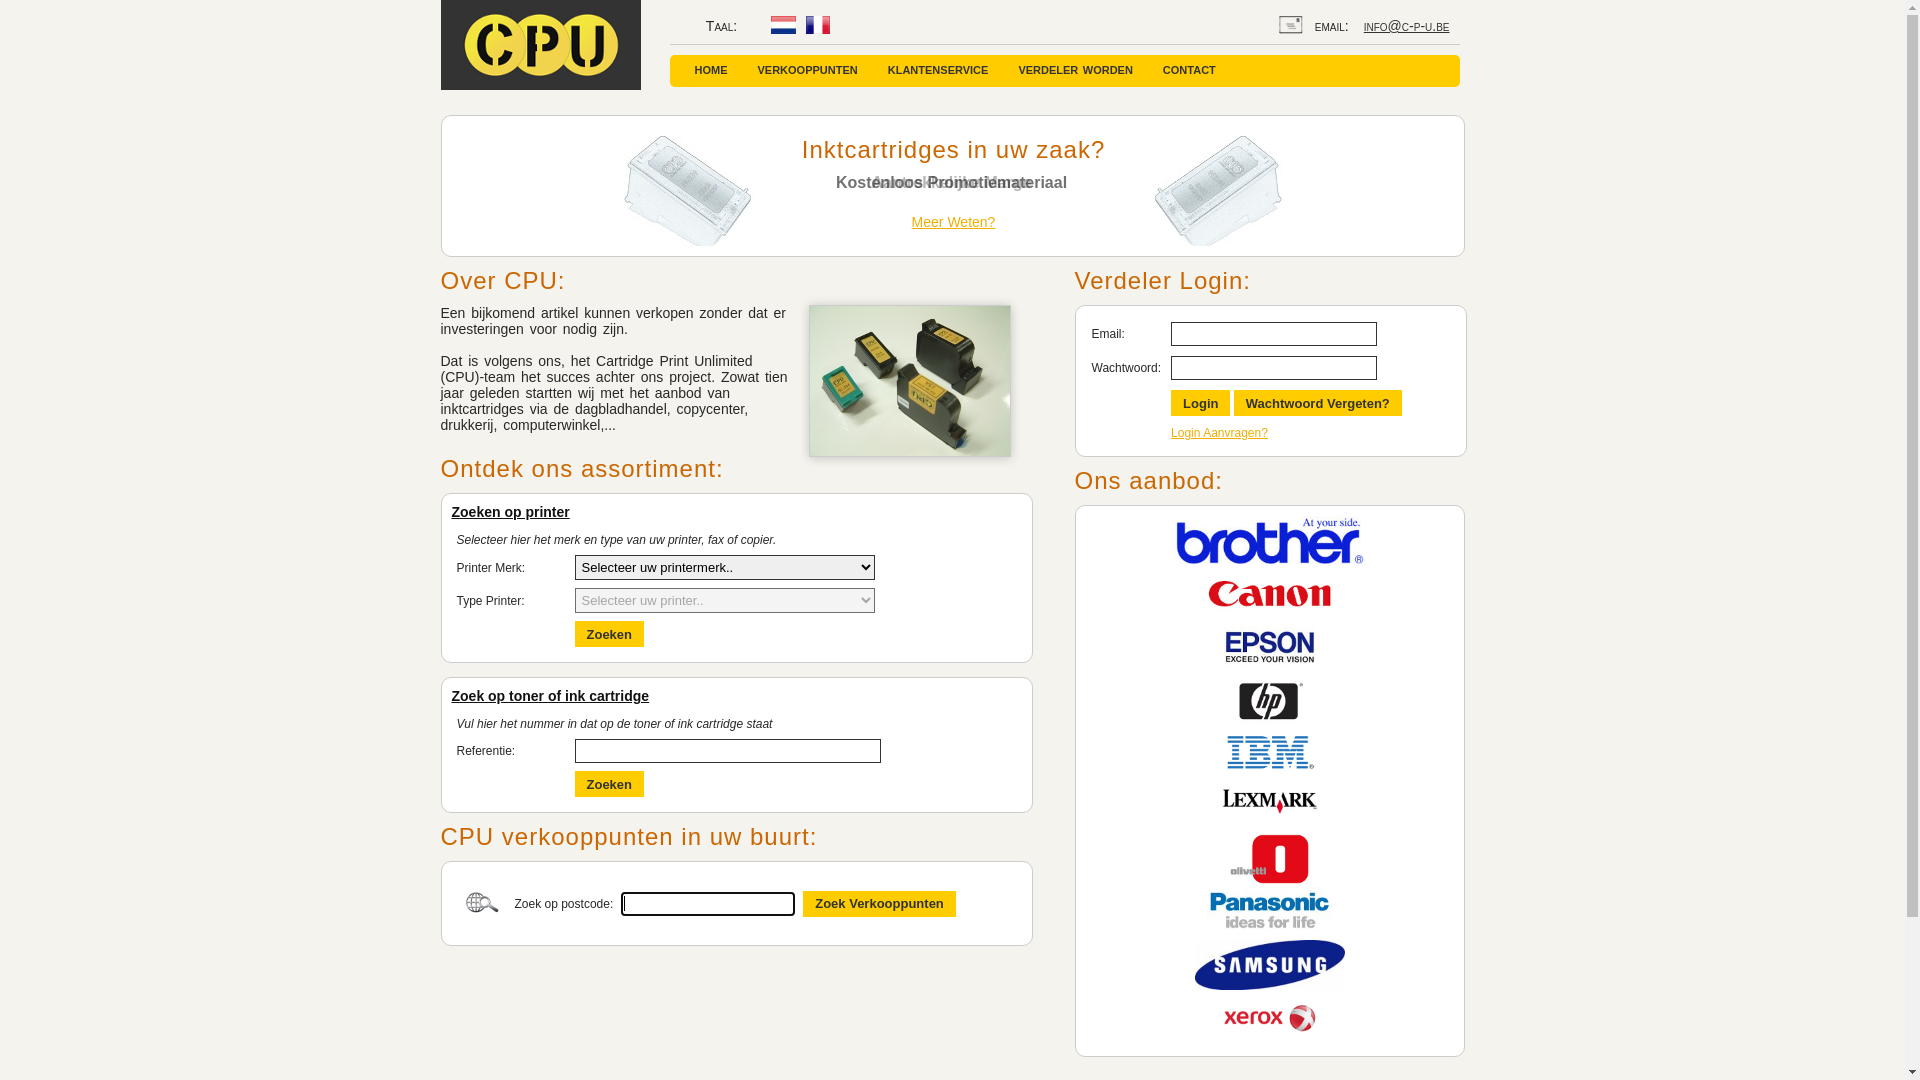 The image size is (1920, 1080). Describe the element at coordinates (1190, 71) in the screenshot. I see `contact` at that location.